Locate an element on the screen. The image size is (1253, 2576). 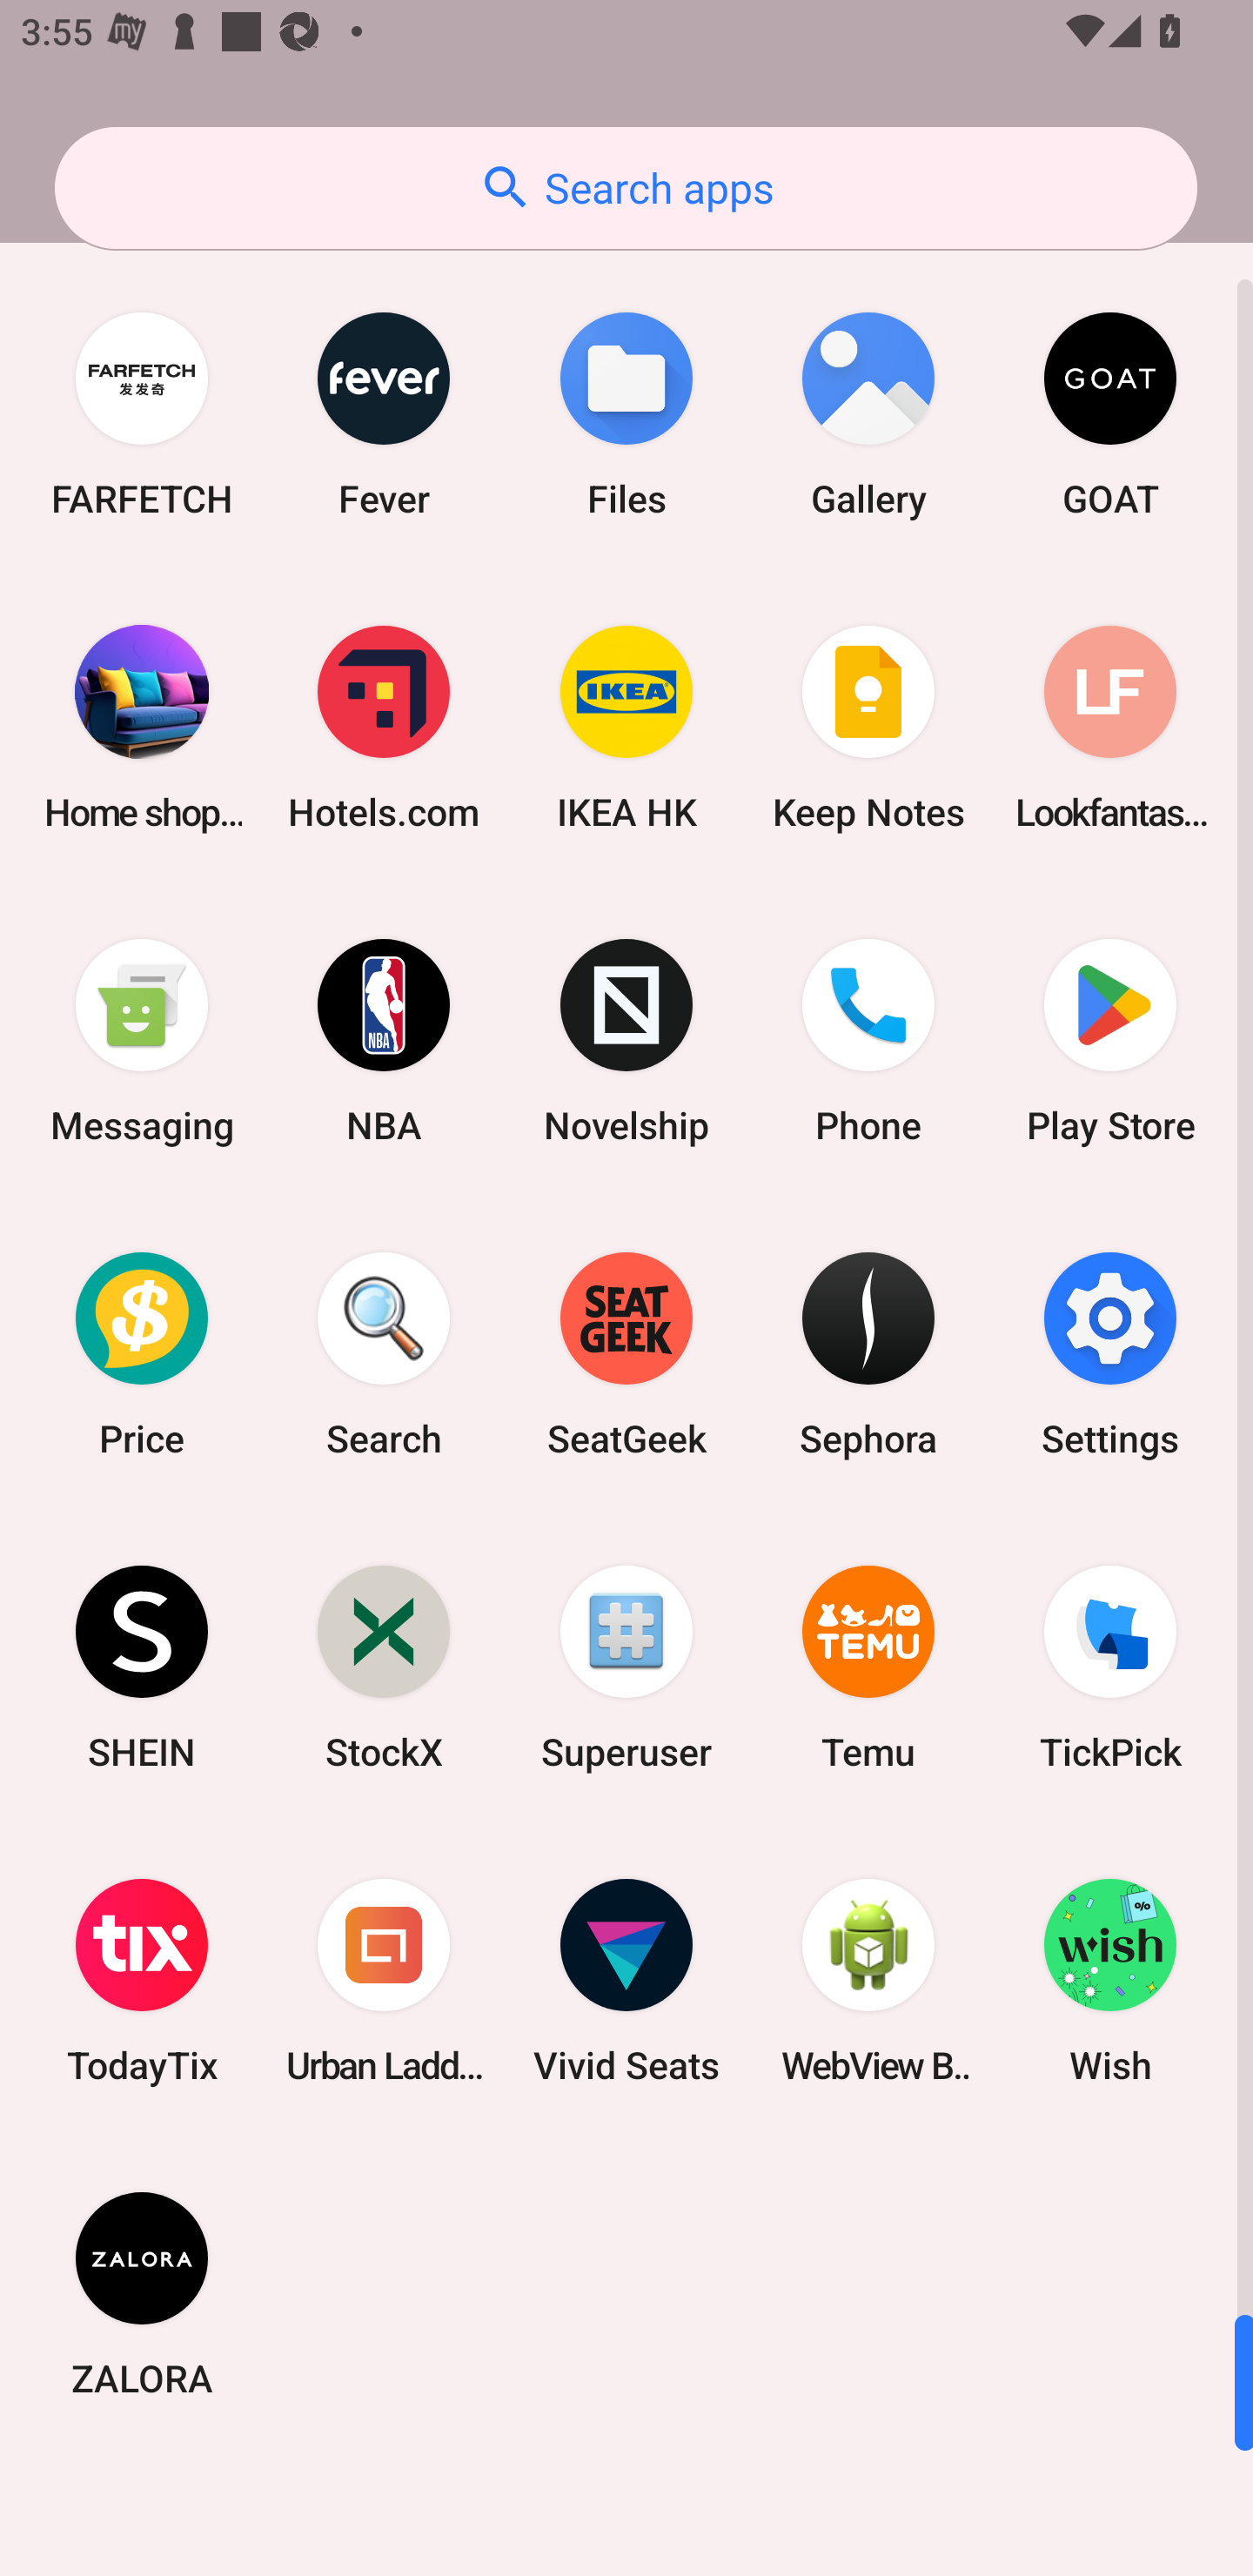
Settings is located at coordinates (1110, 1353).